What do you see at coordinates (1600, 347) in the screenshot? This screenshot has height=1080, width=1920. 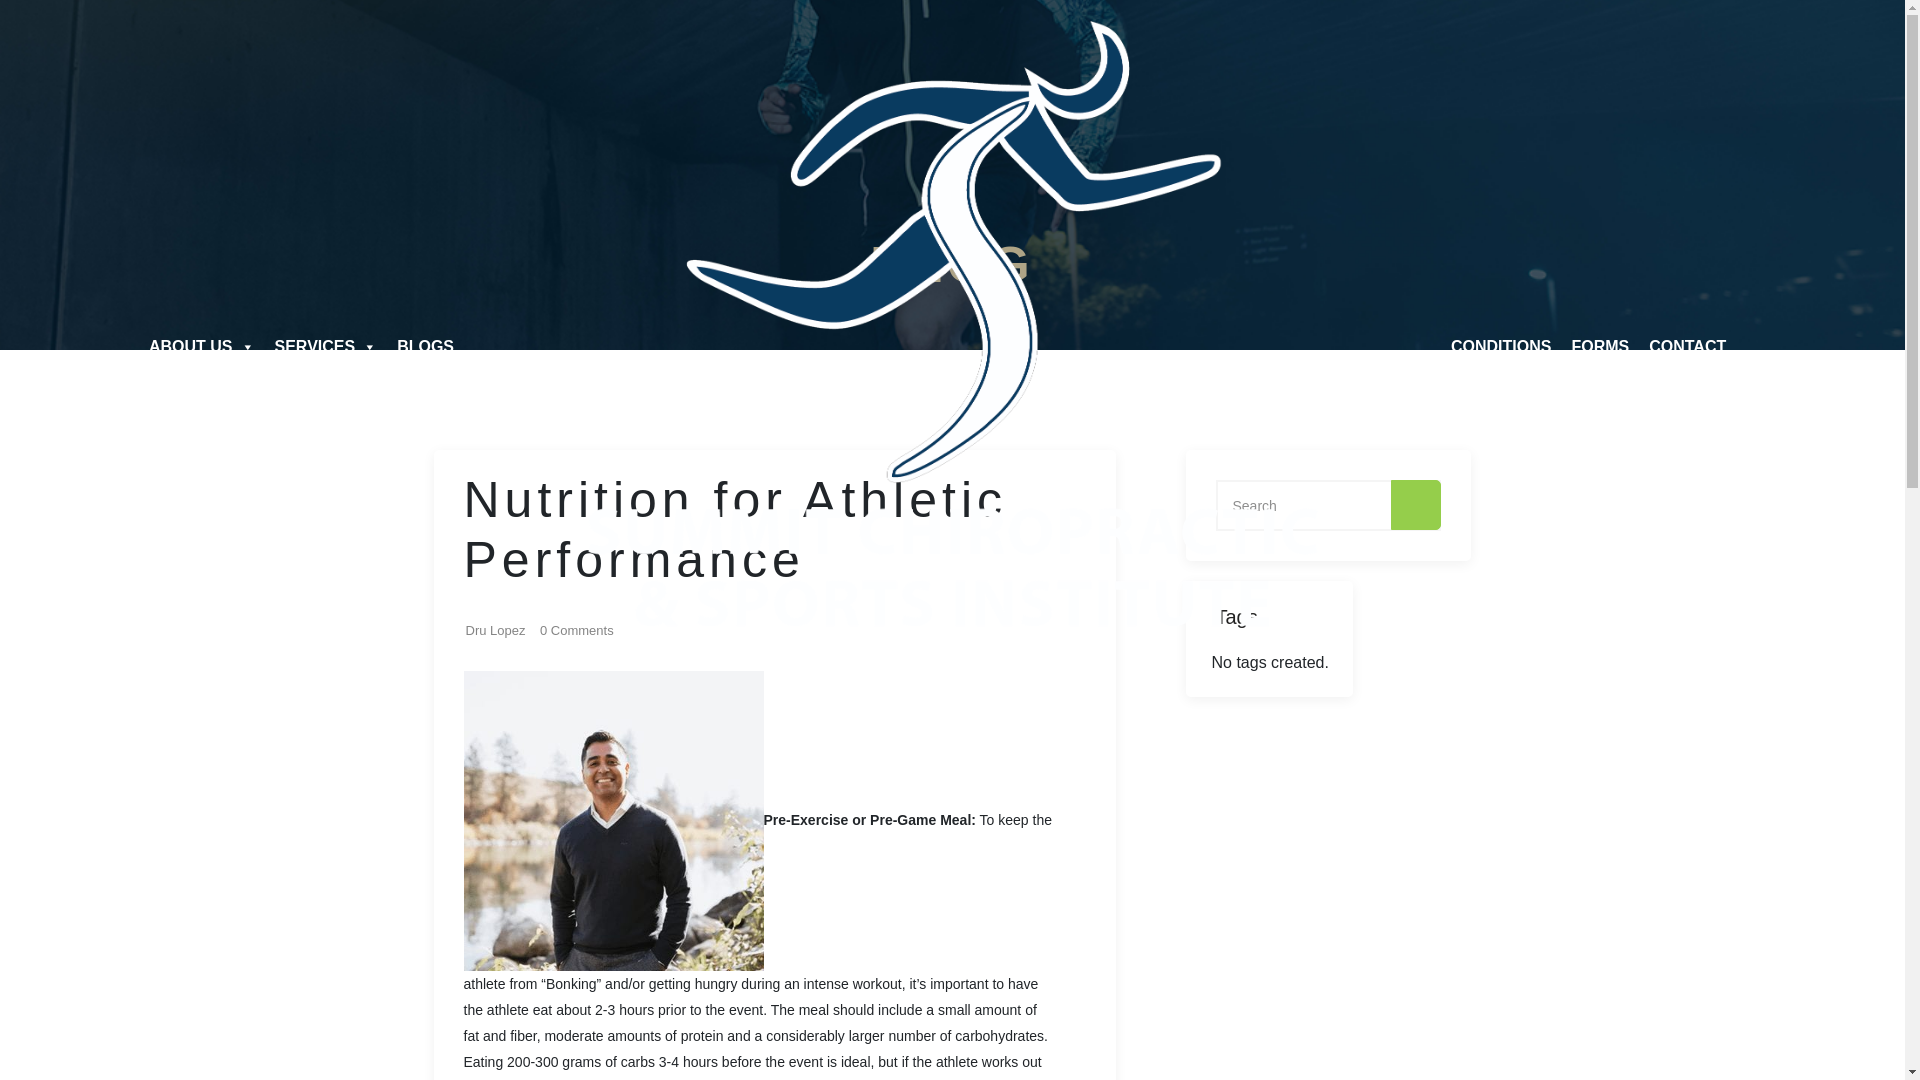 I see `FORMS` at bounding box center [1600, 347].